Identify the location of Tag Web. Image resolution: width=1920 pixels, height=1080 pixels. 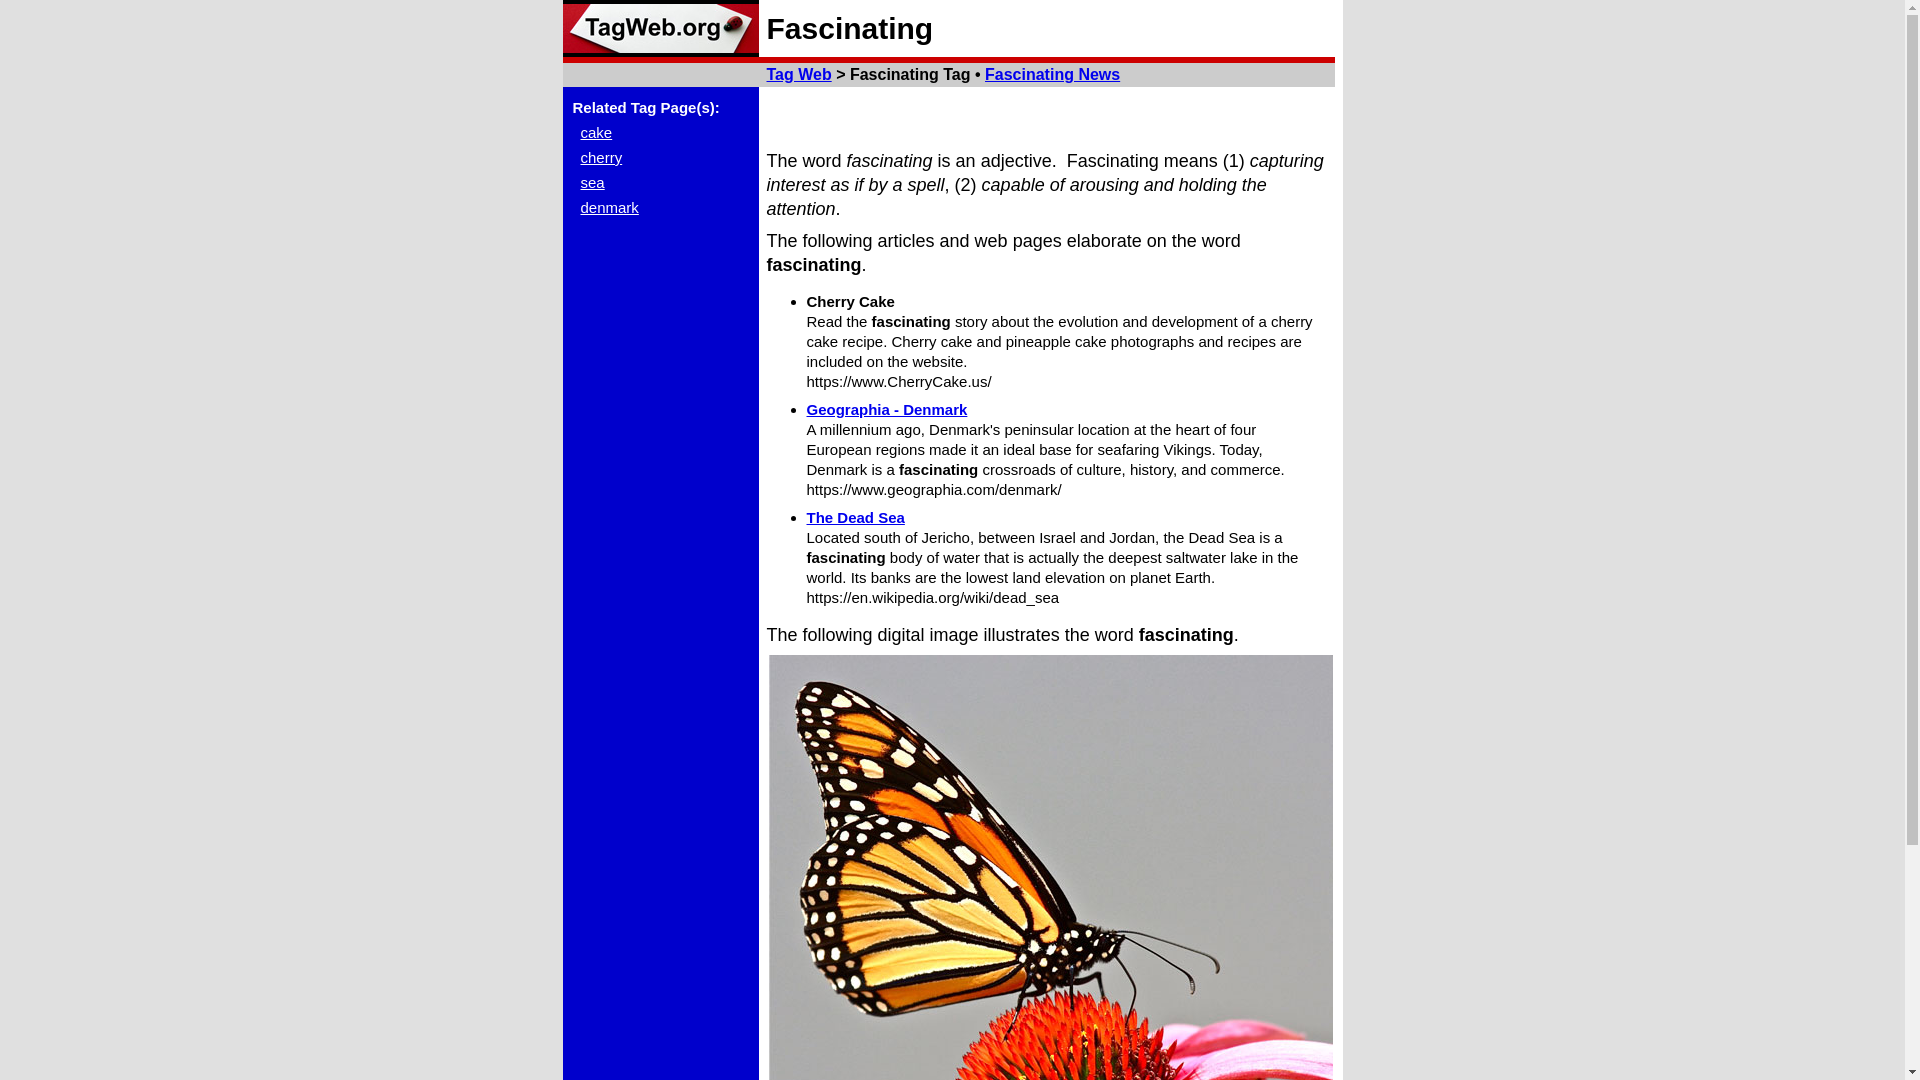
(660, 28).